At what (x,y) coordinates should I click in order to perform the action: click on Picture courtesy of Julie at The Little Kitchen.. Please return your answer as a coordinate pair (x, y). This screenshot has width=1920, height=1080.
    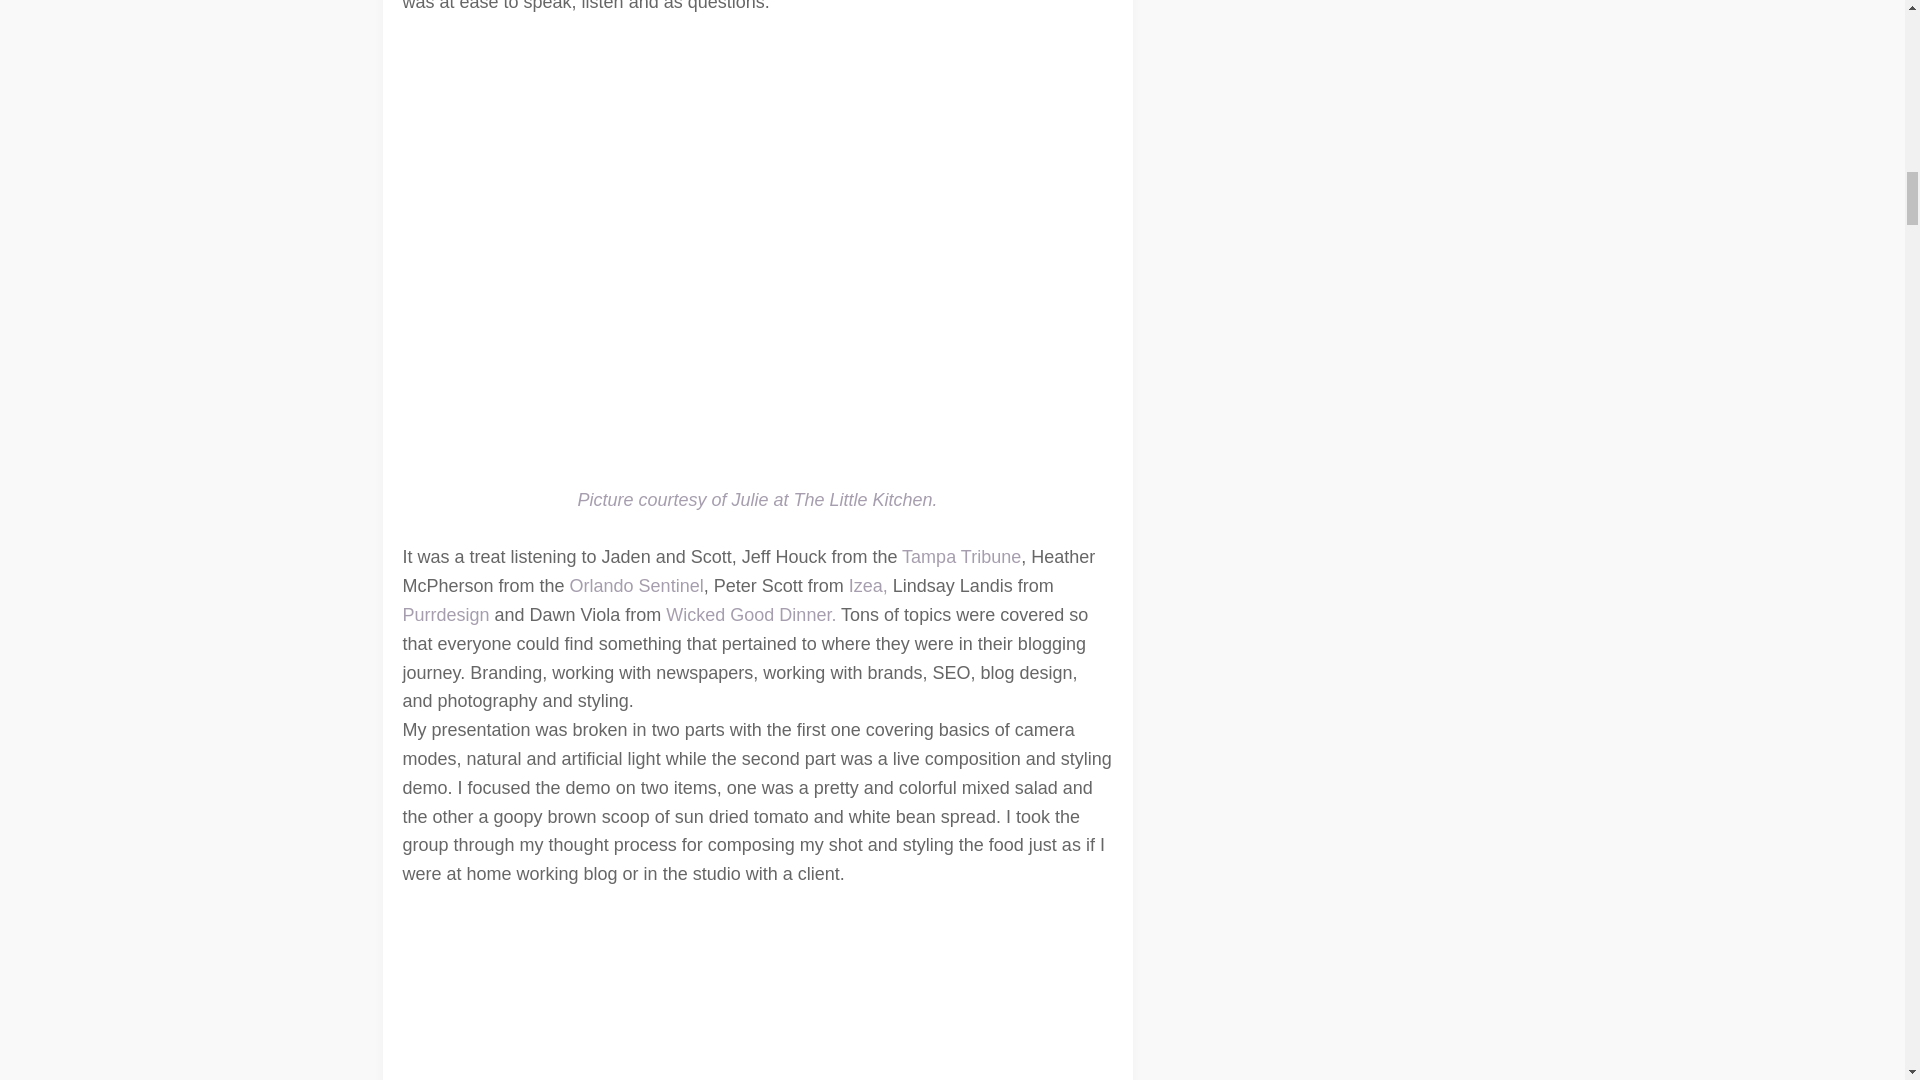
    Looking at the image, I should click on (756, 500).